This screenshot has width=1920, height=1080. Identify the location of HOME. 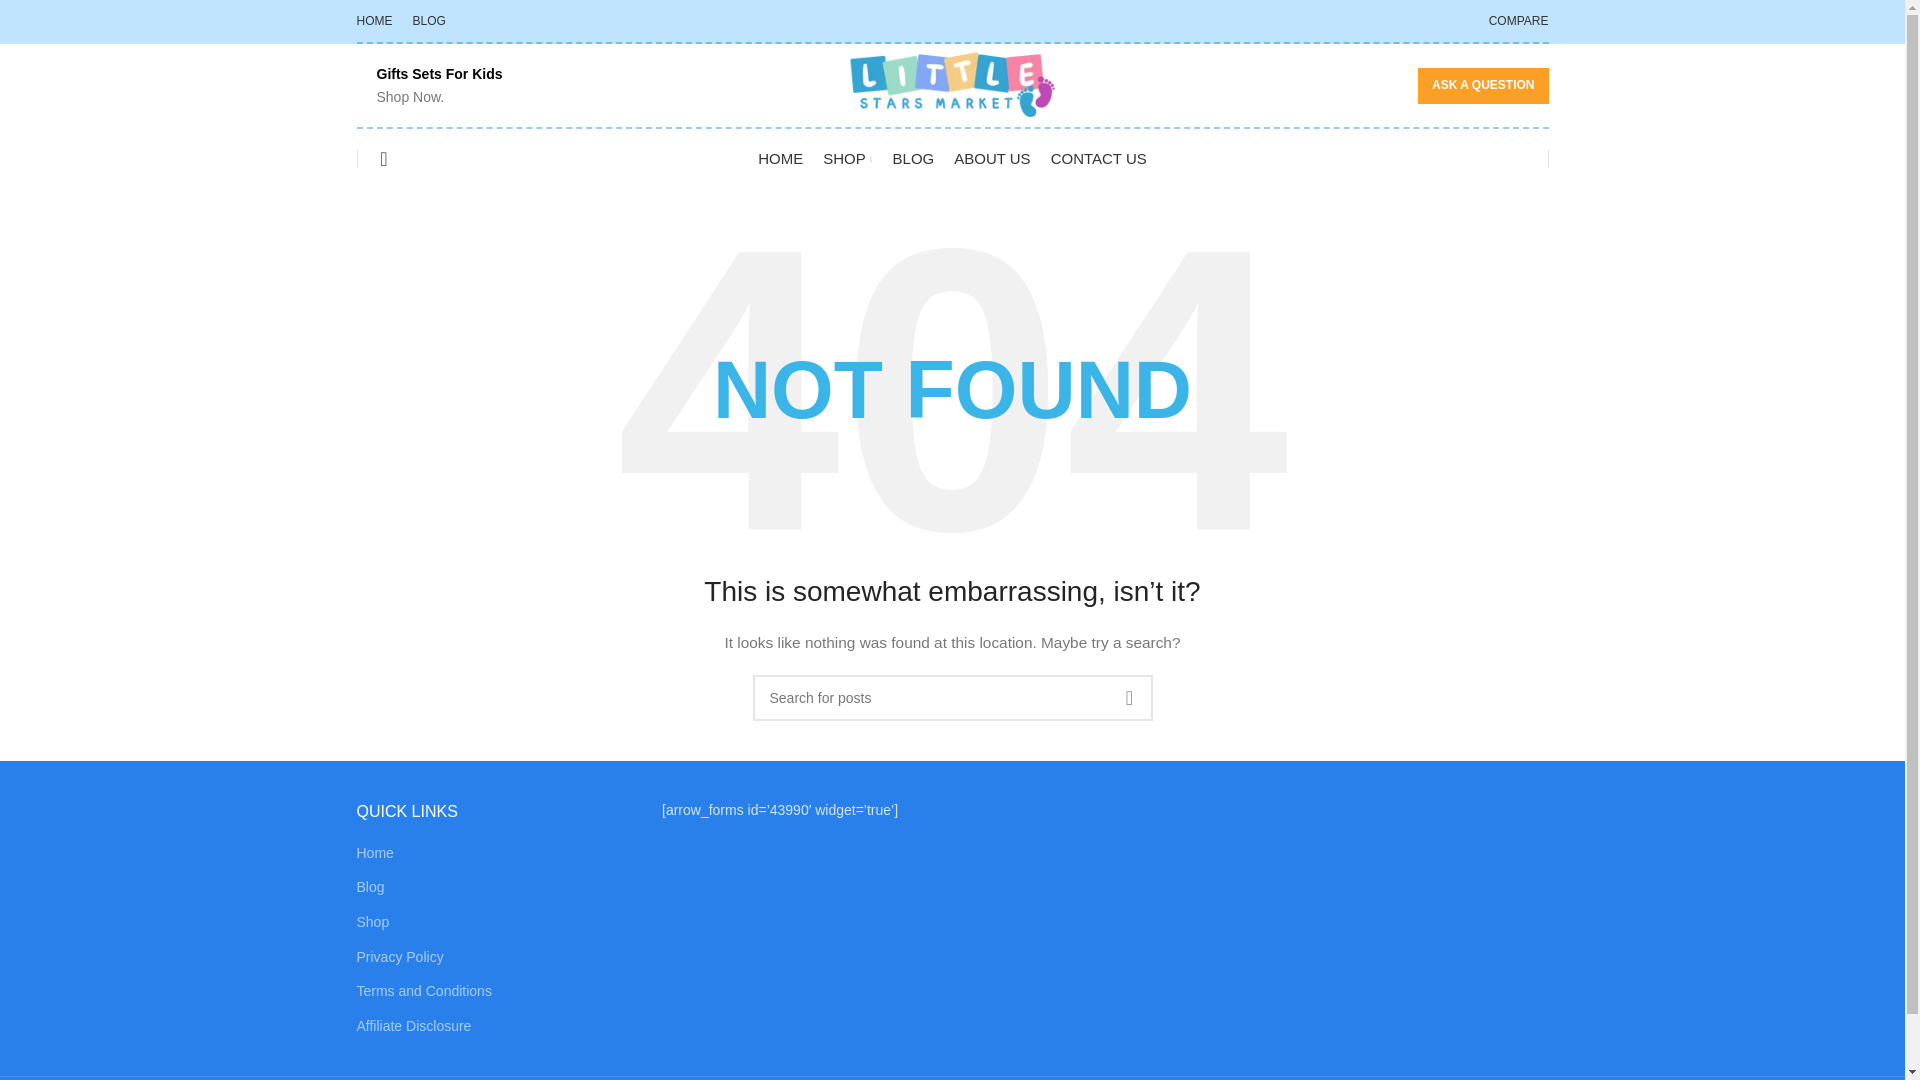
(373, 21).